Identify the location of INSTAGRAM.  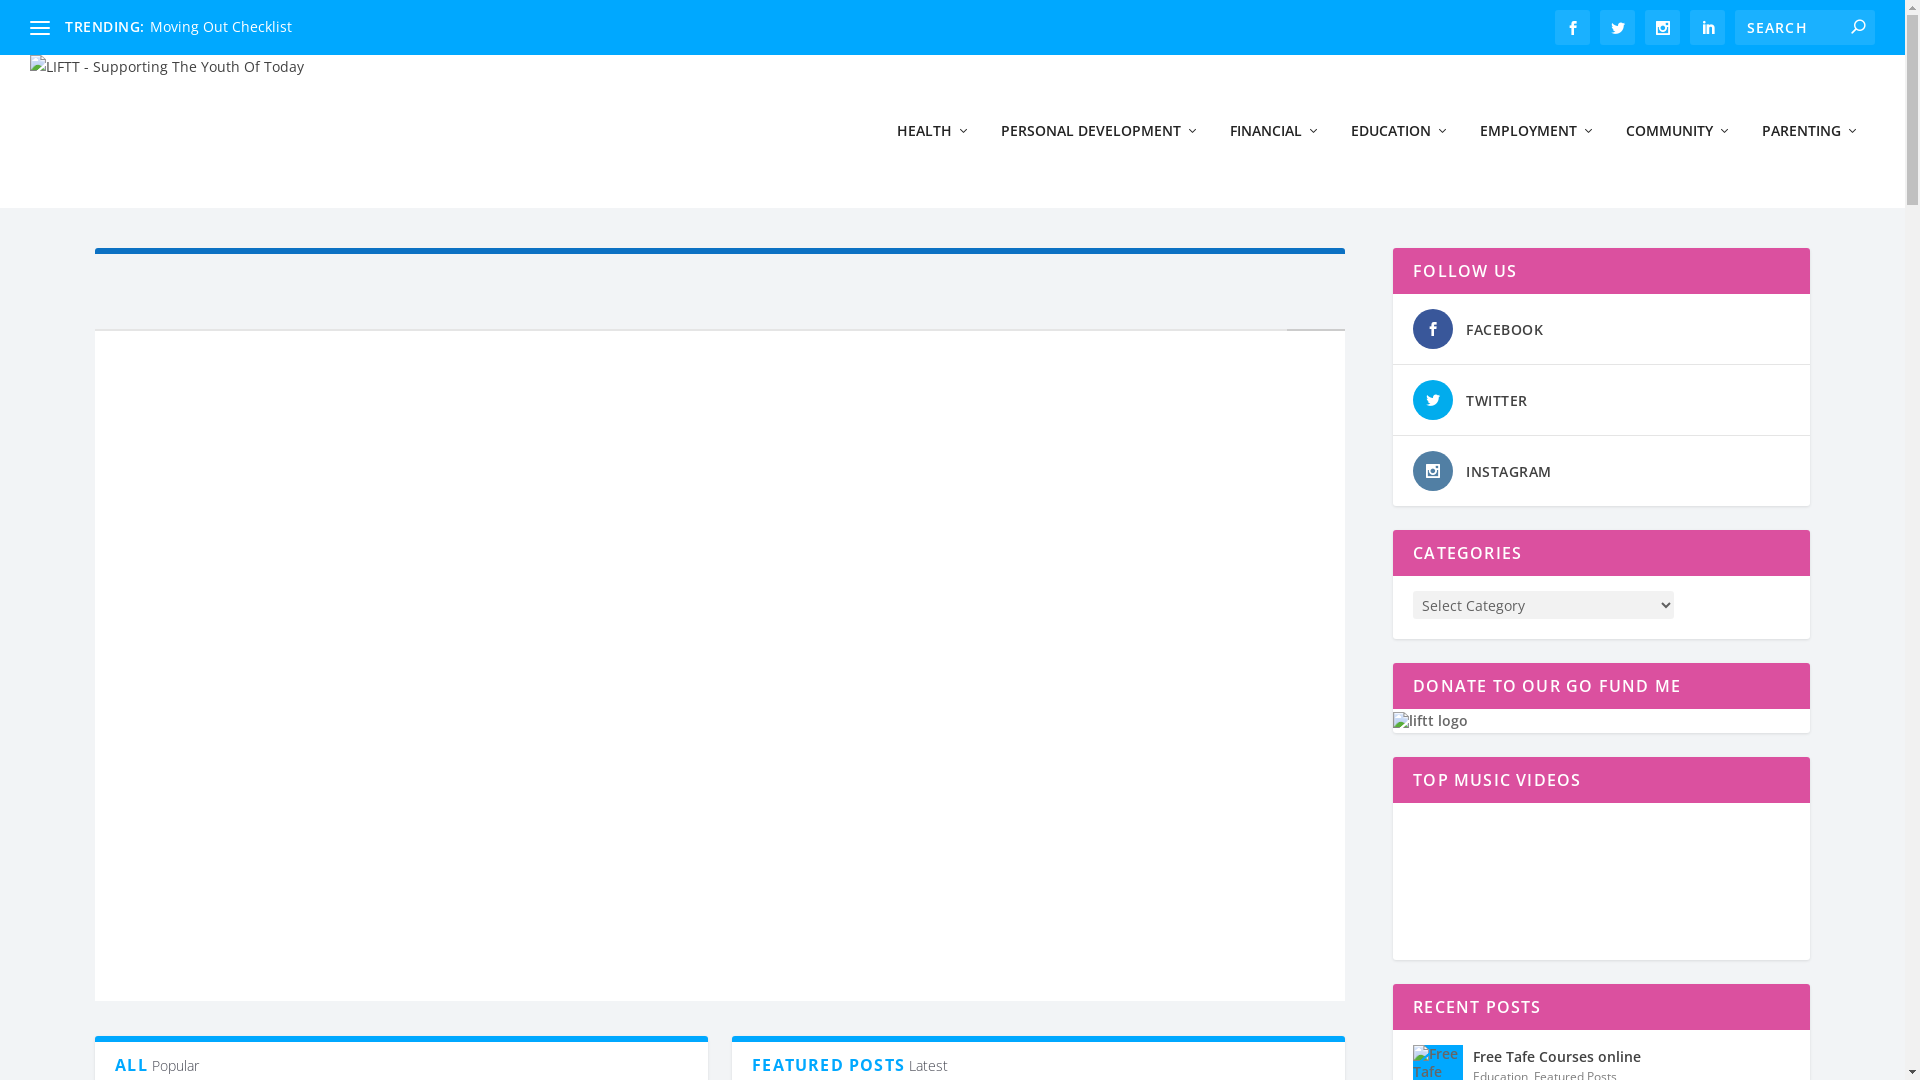
(1509, 472).